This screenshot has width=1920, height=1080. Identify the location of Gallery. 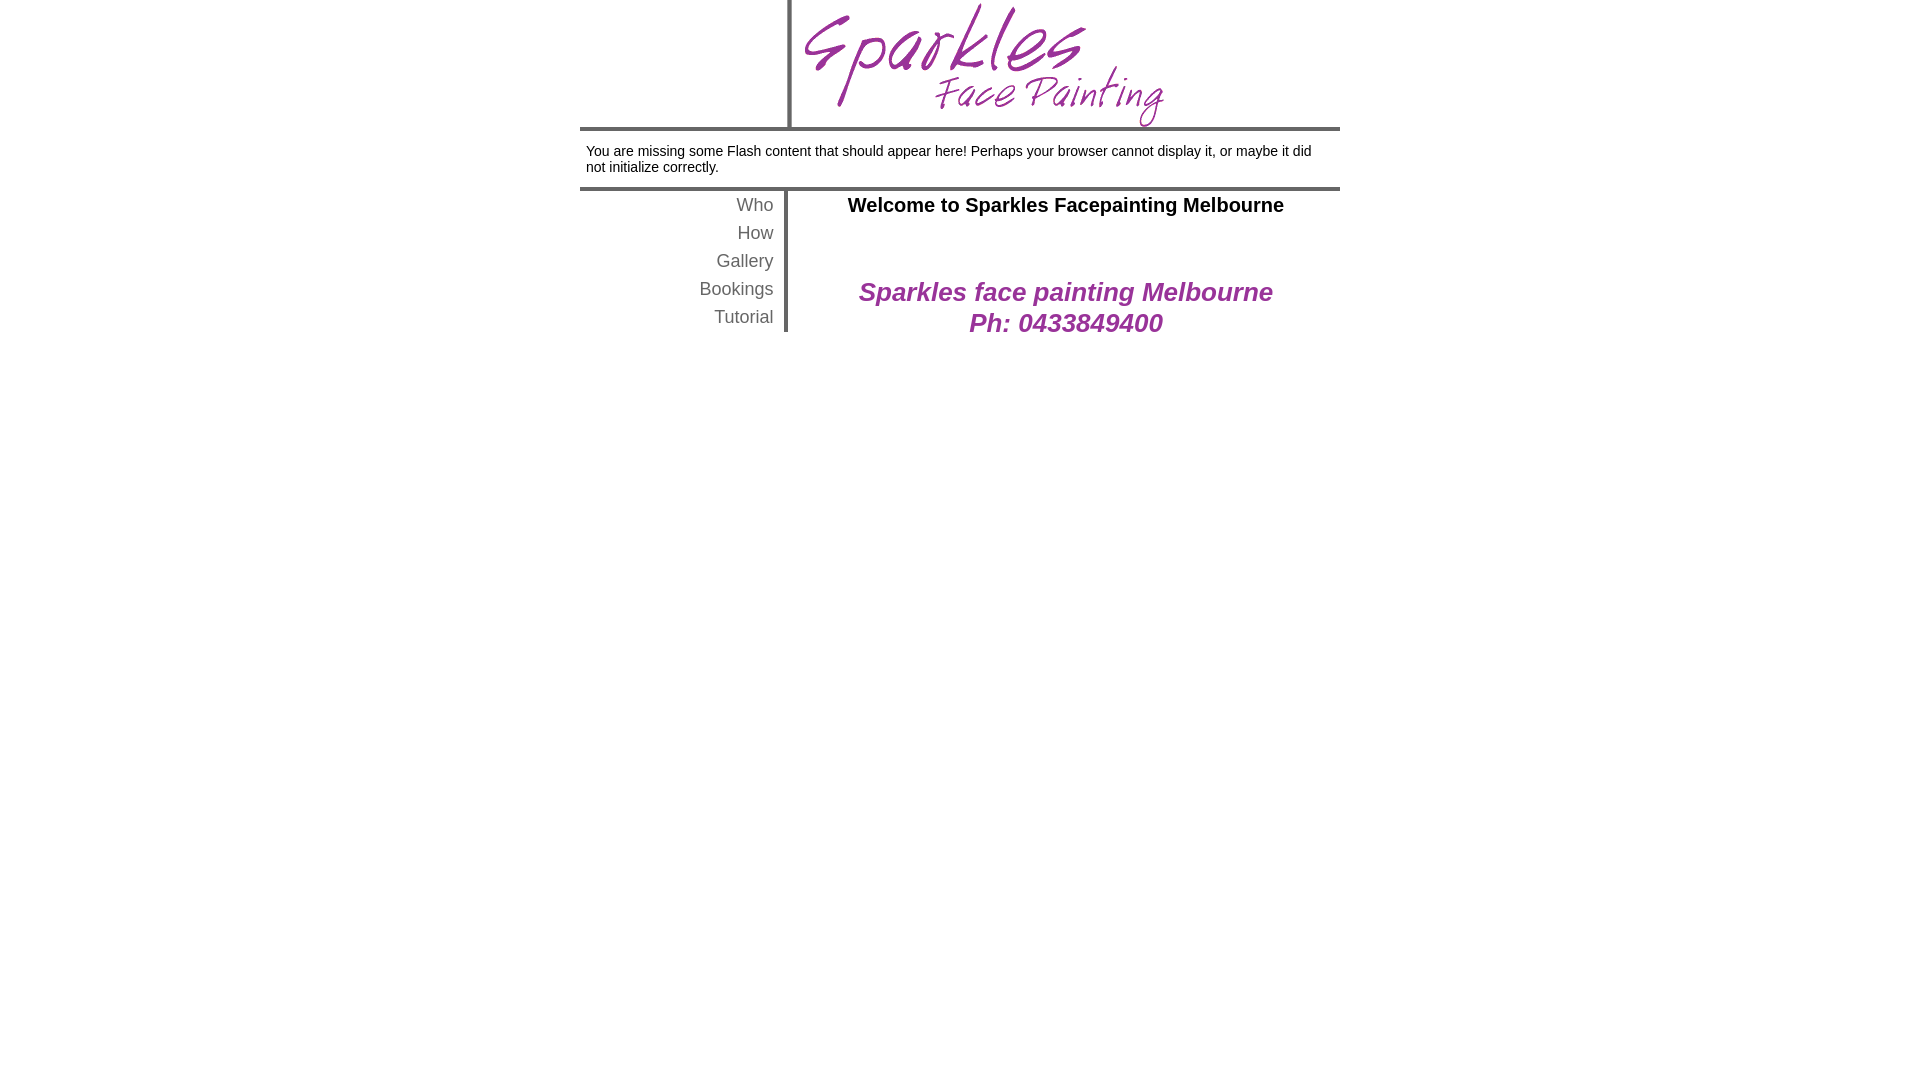
(746, 261).